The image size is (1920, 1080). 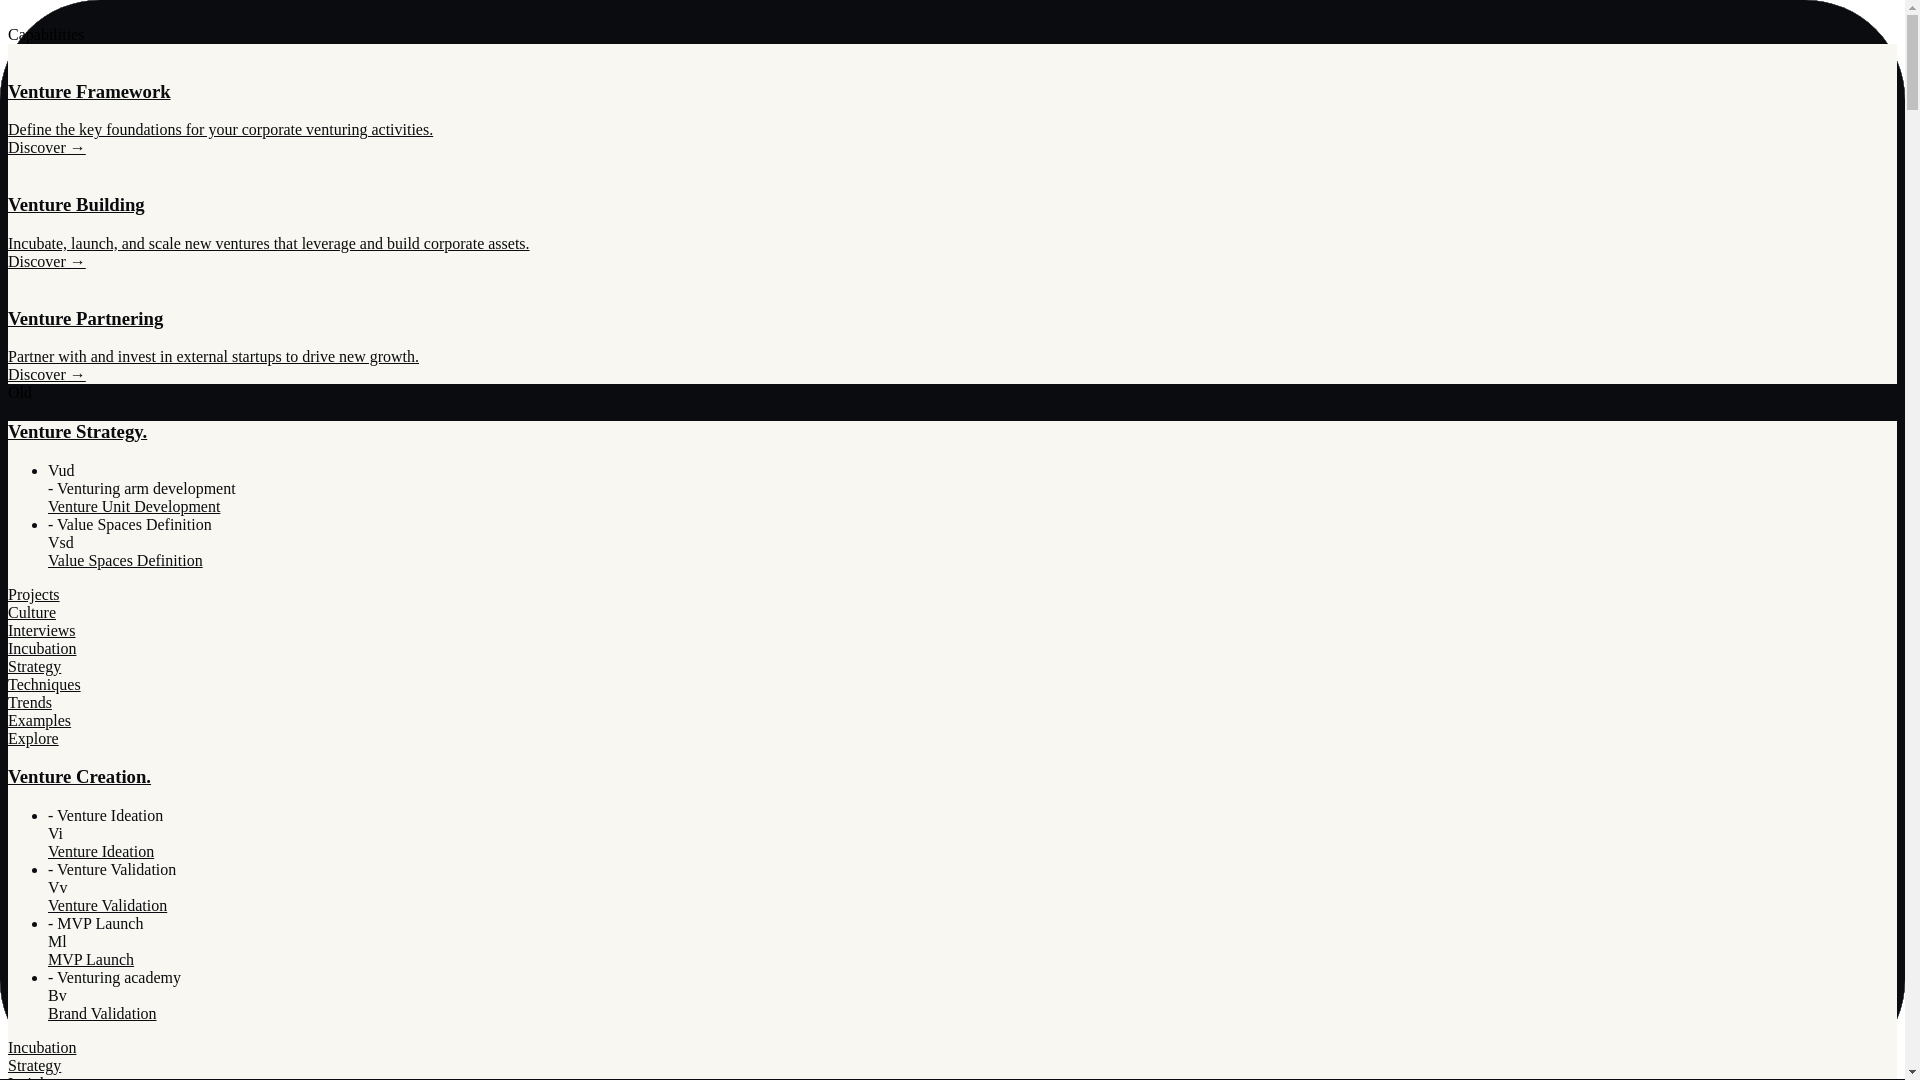 What do you see at coordinates (102, 1014) in the screenshot?
I see `Brand Validation` at bounding box center [102, 1014].